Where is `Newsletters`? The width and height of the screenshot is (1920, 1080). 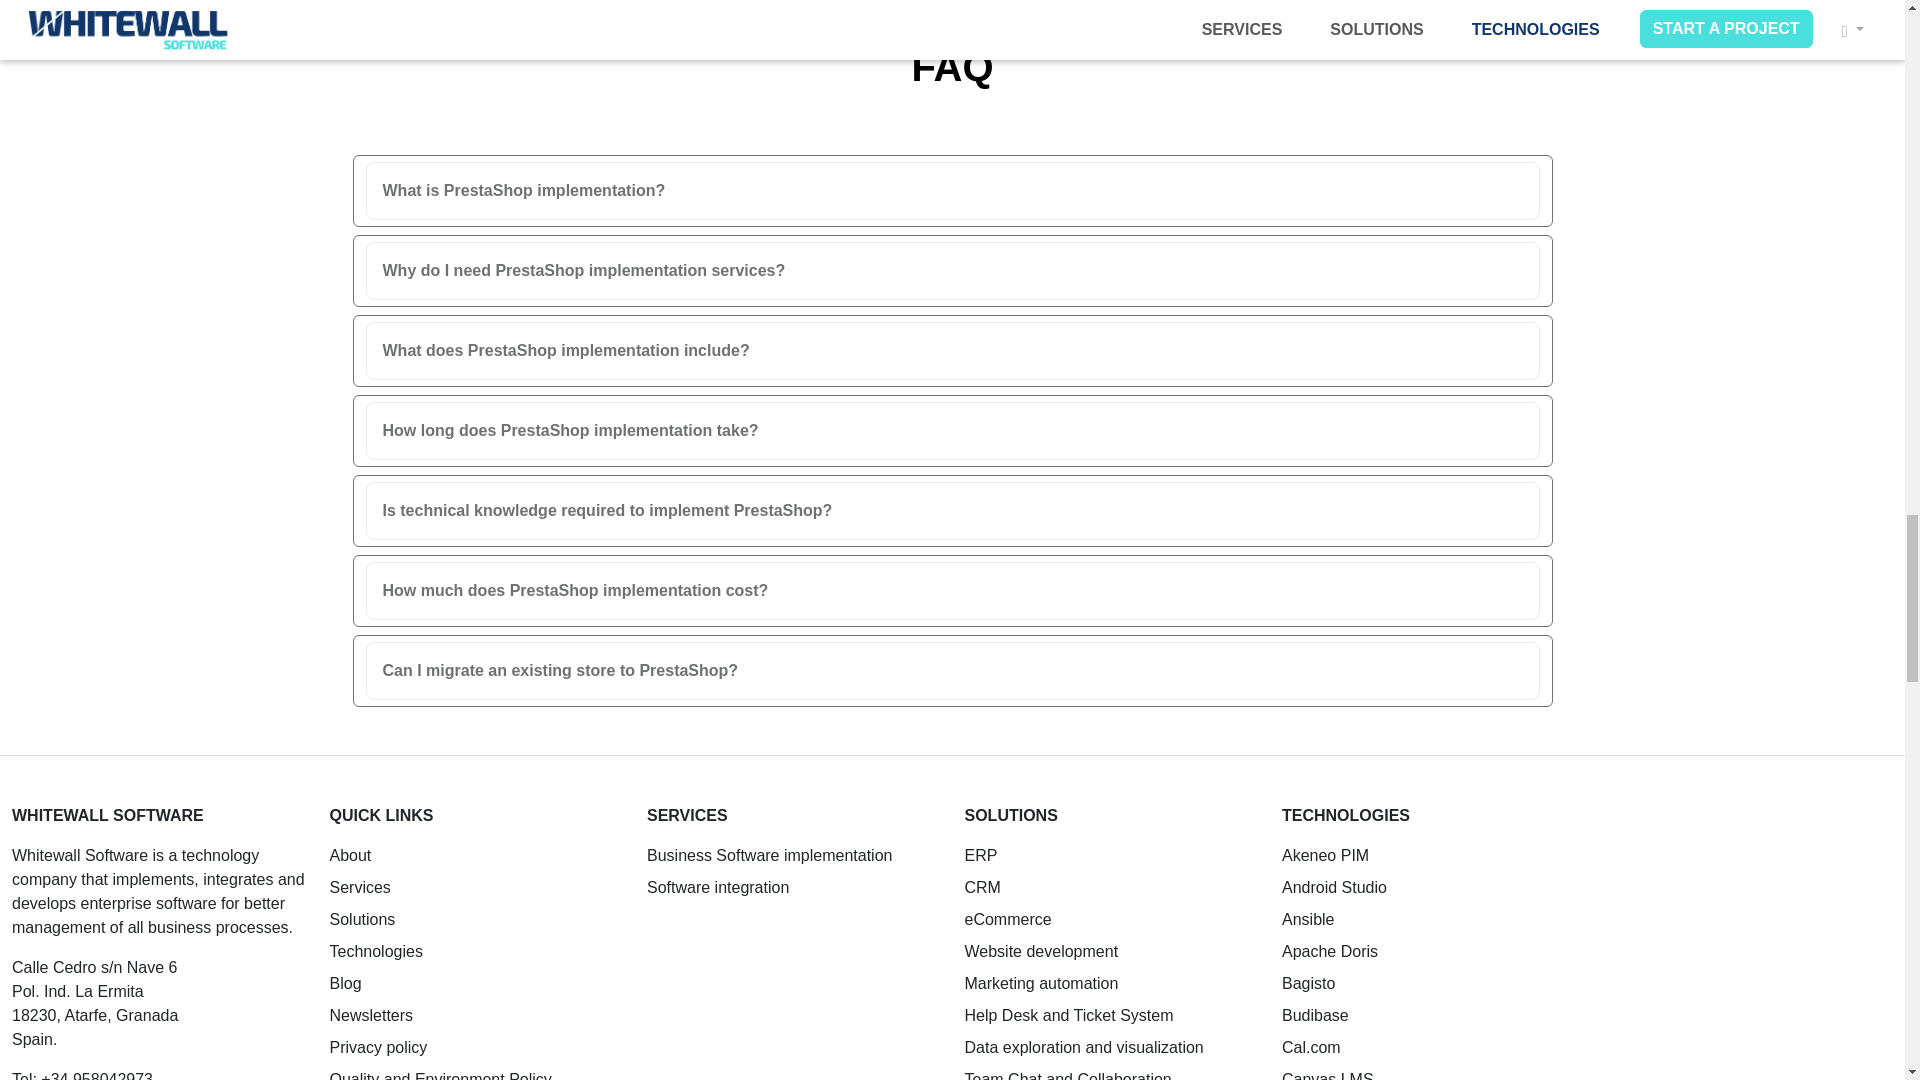 Newsletters is located at coordinates (372, 1014).